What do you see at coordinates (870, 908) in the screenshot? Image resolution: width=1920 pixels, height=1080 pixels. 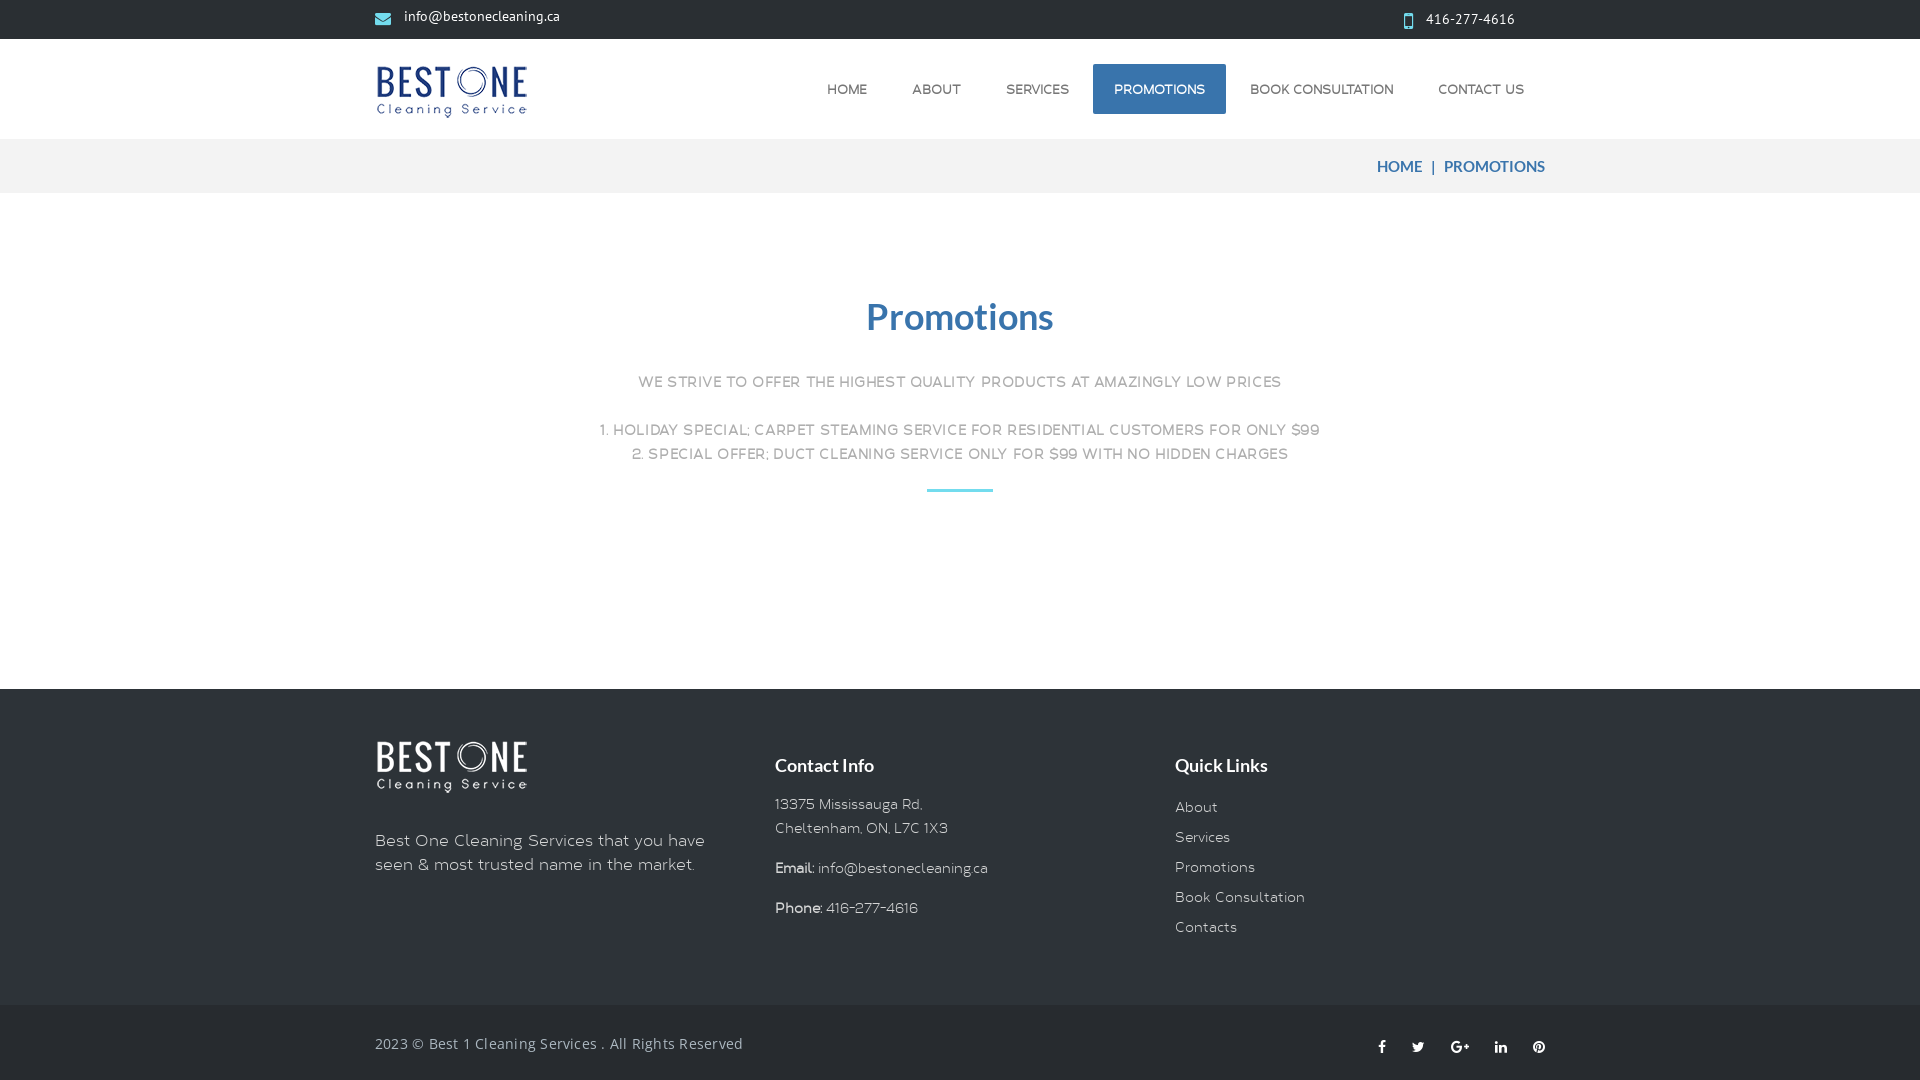 I see `416-277-4616` at bounding box center [870, 908].